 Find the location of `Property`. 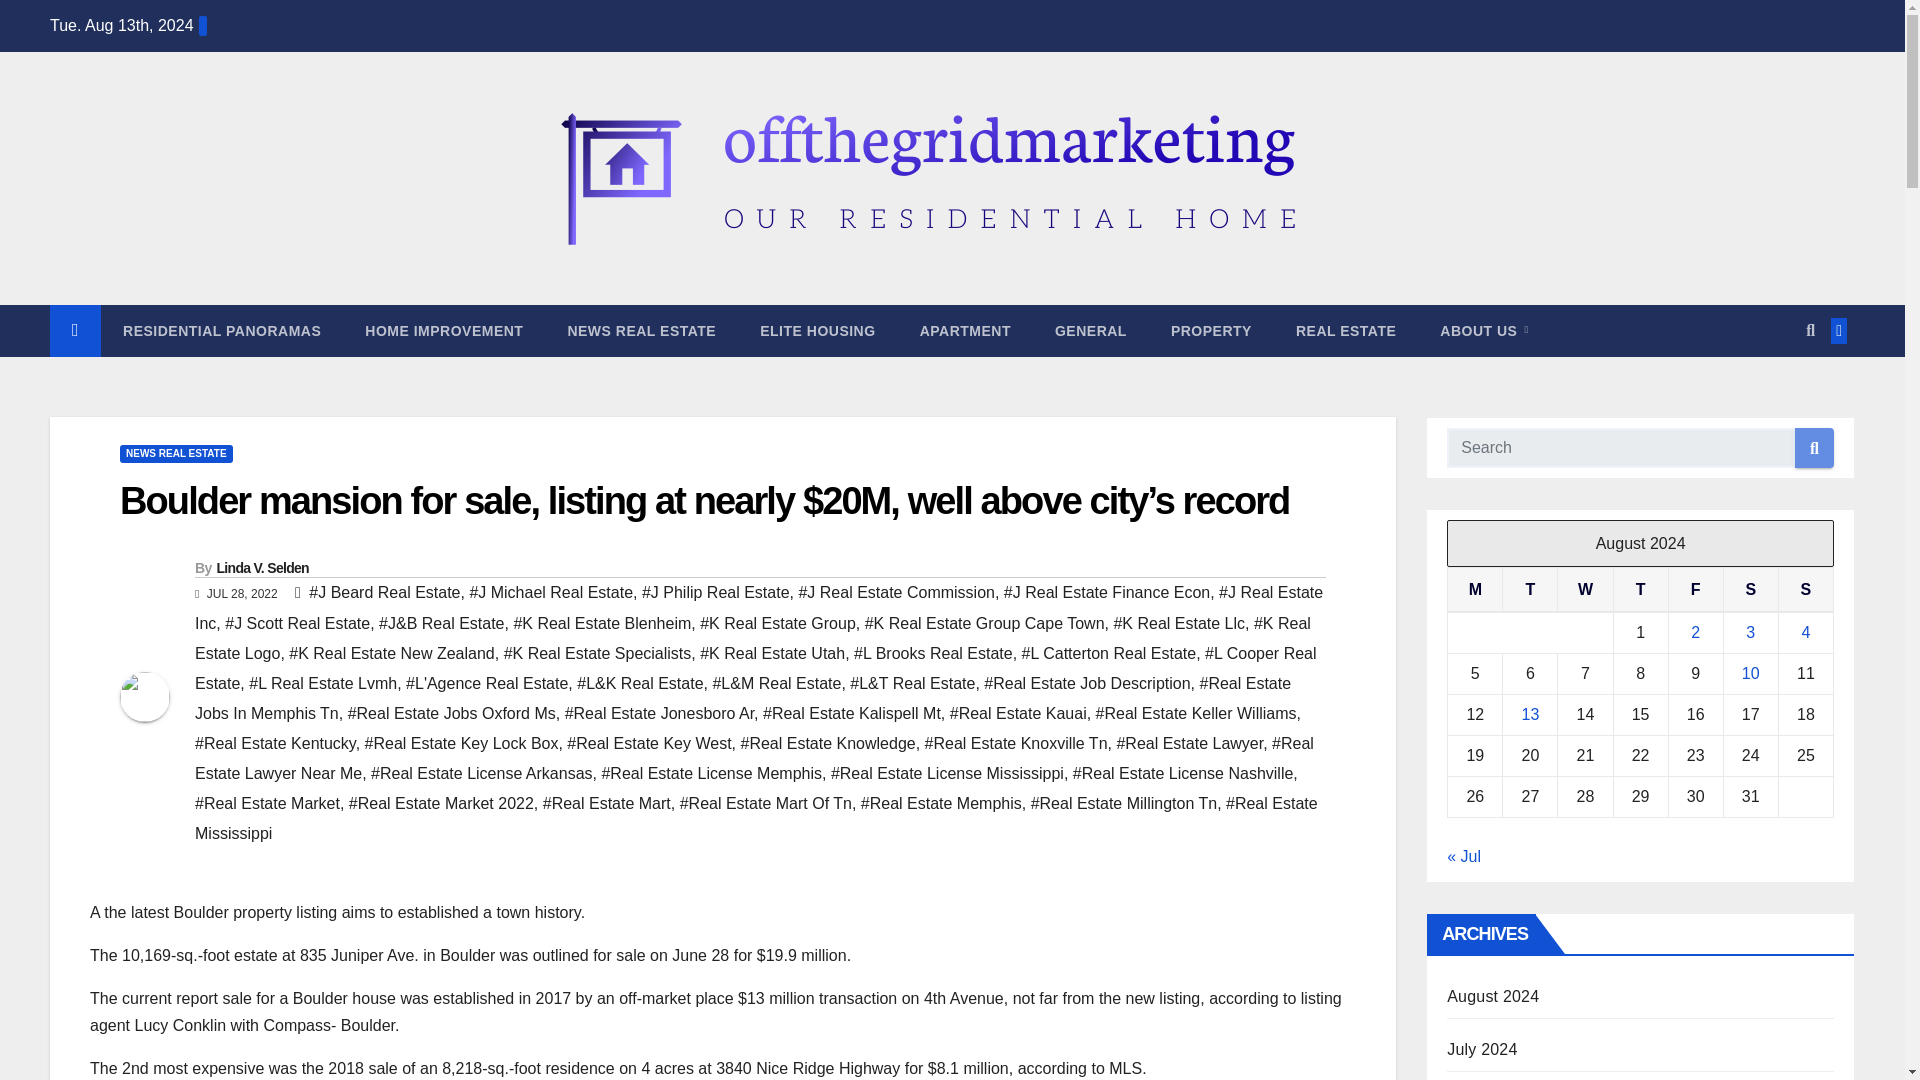

Property is located at coordinates (1211, 330).